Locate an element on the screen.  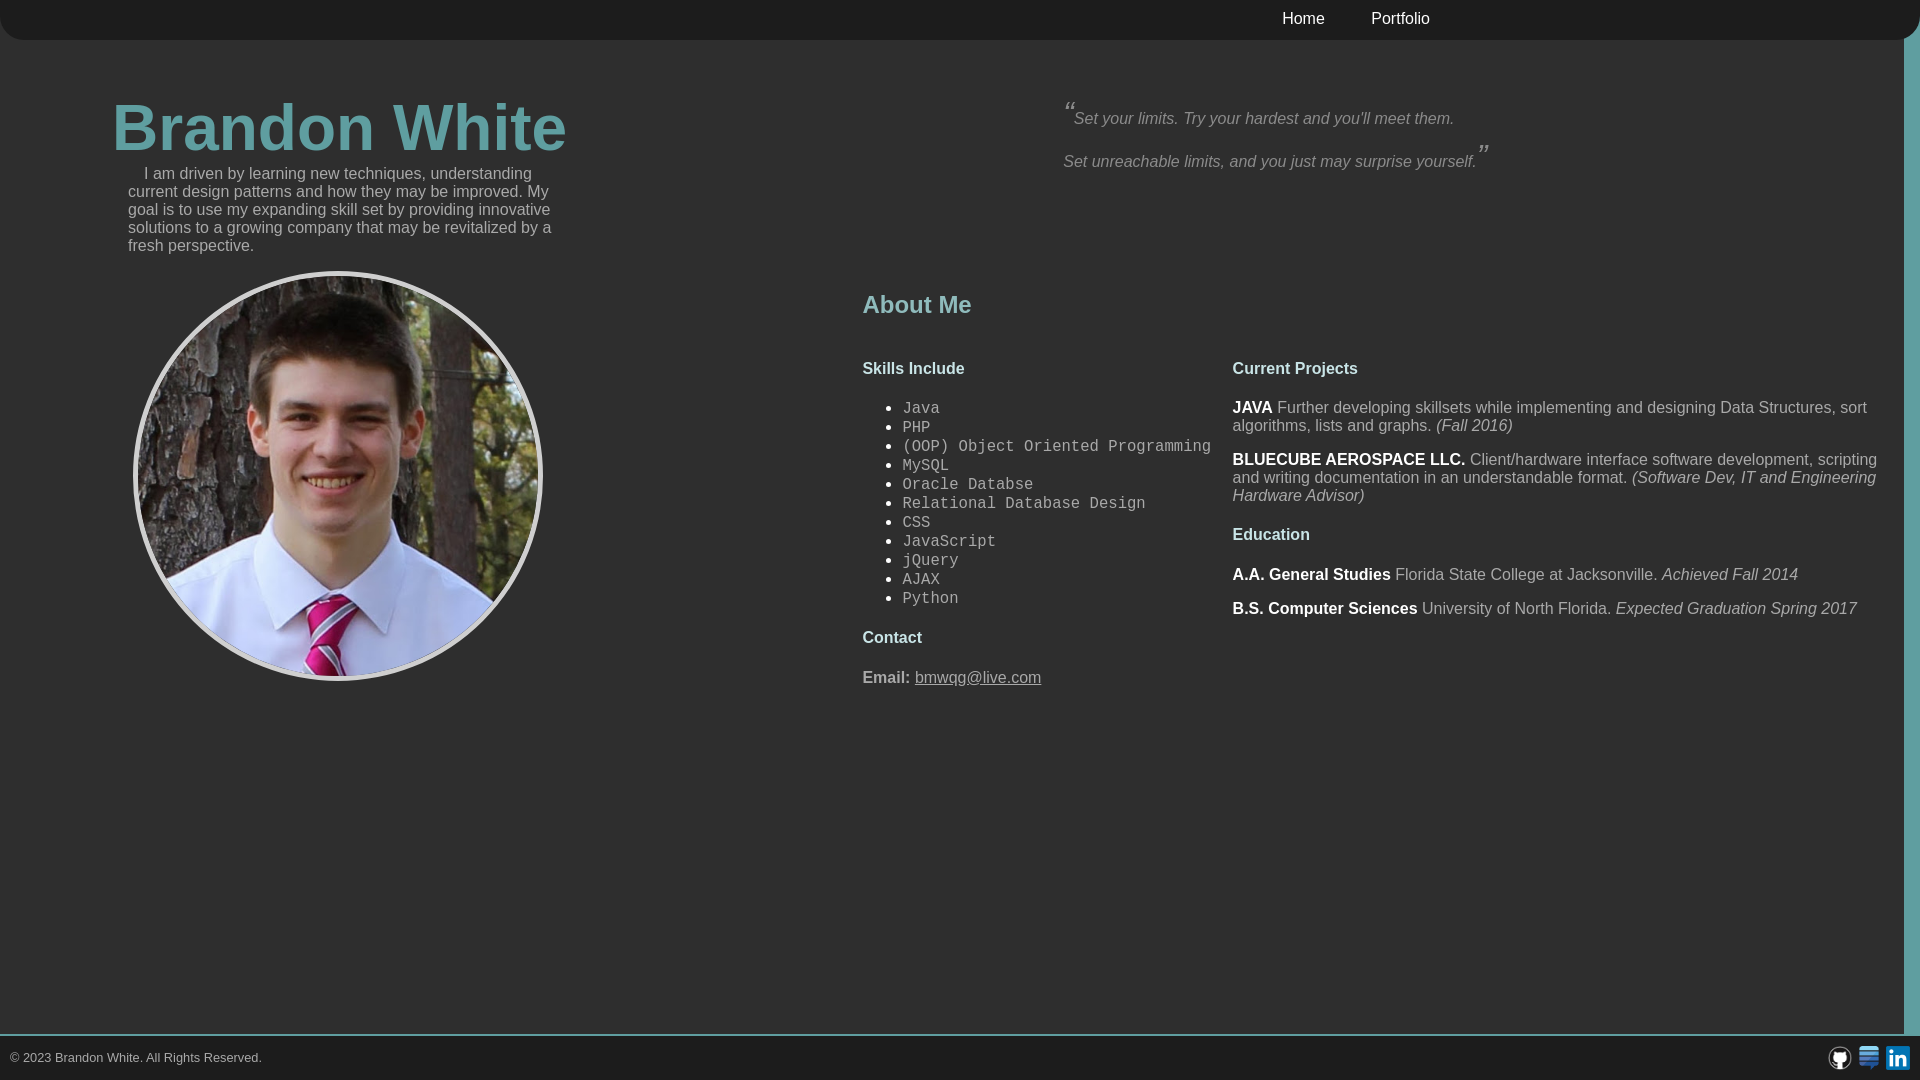
bmwqg@live.com is located at coordinates (978, 678).